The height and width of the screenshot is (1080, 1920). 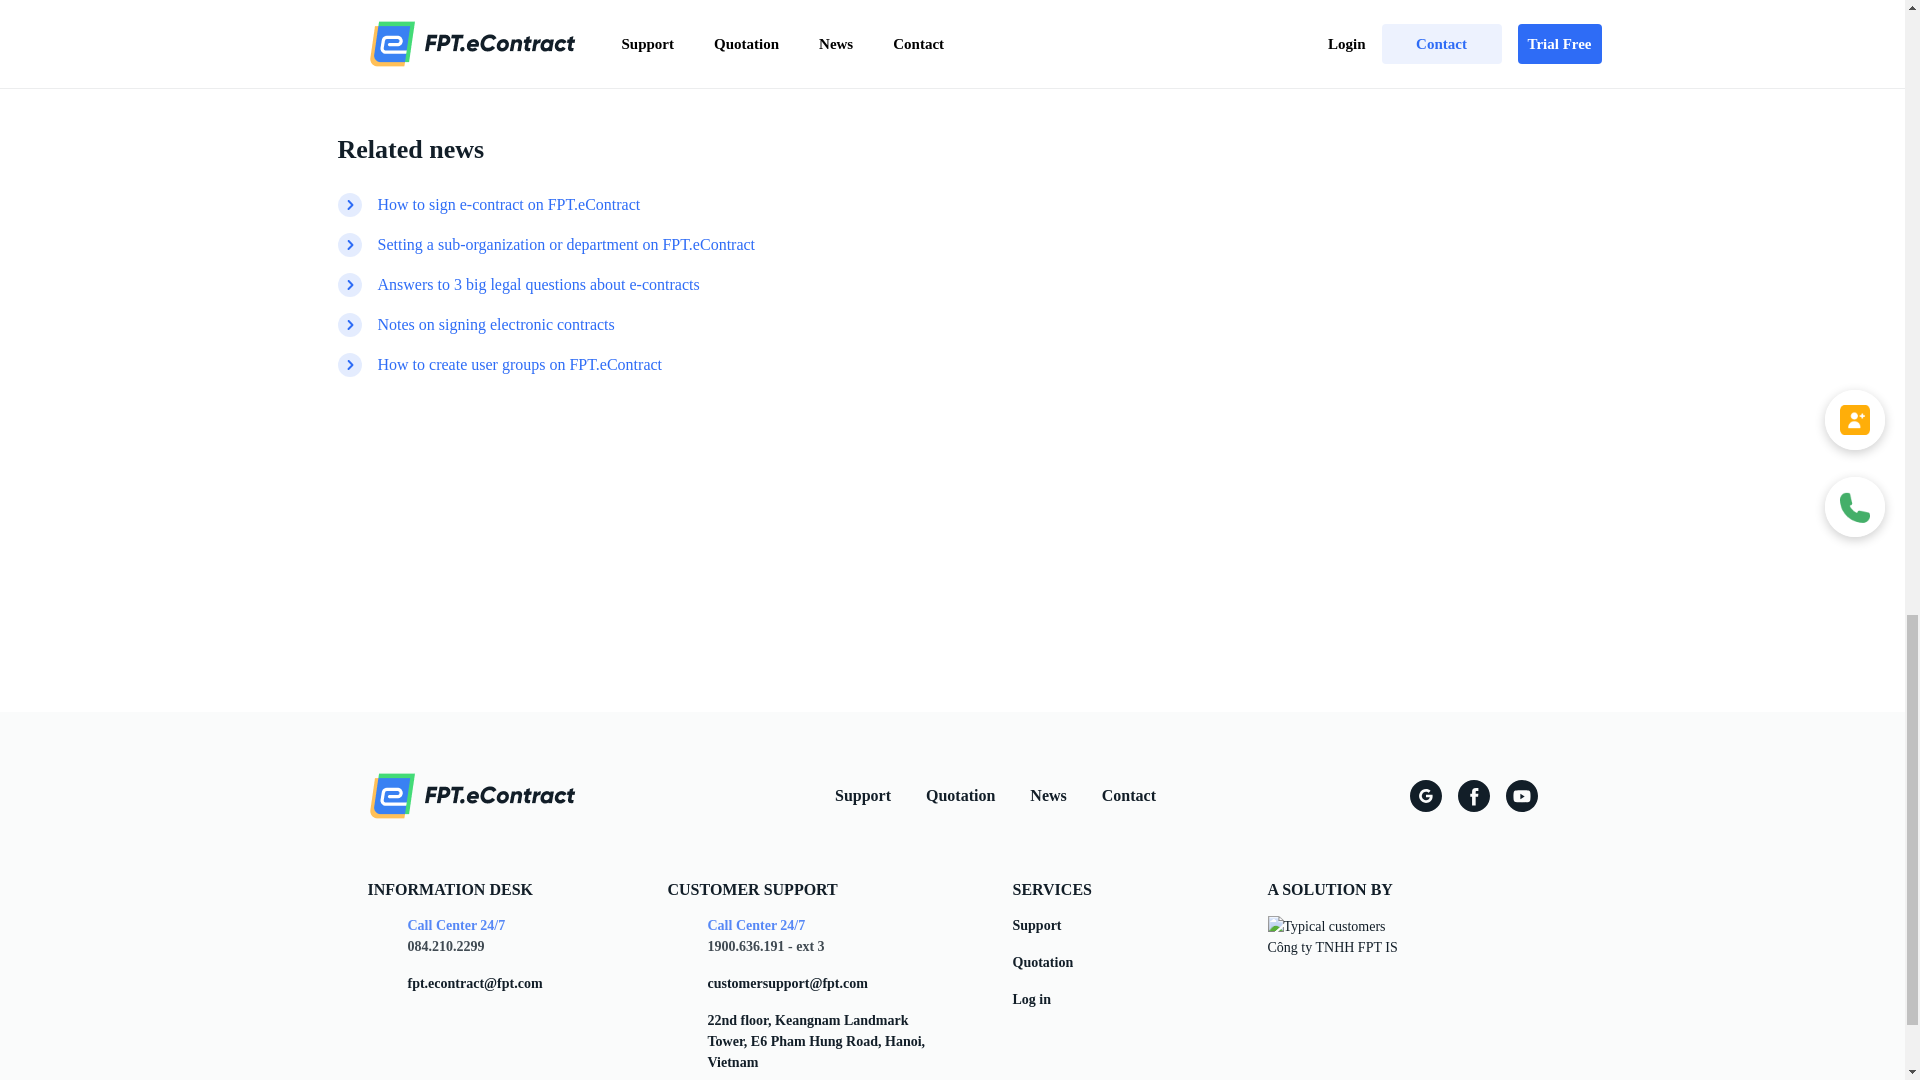 What do you see at coordinates (539, 285) in the screenshot?
I see `Answers to 3 big legal questions about e-contracts` at bounding box center [539, 285].